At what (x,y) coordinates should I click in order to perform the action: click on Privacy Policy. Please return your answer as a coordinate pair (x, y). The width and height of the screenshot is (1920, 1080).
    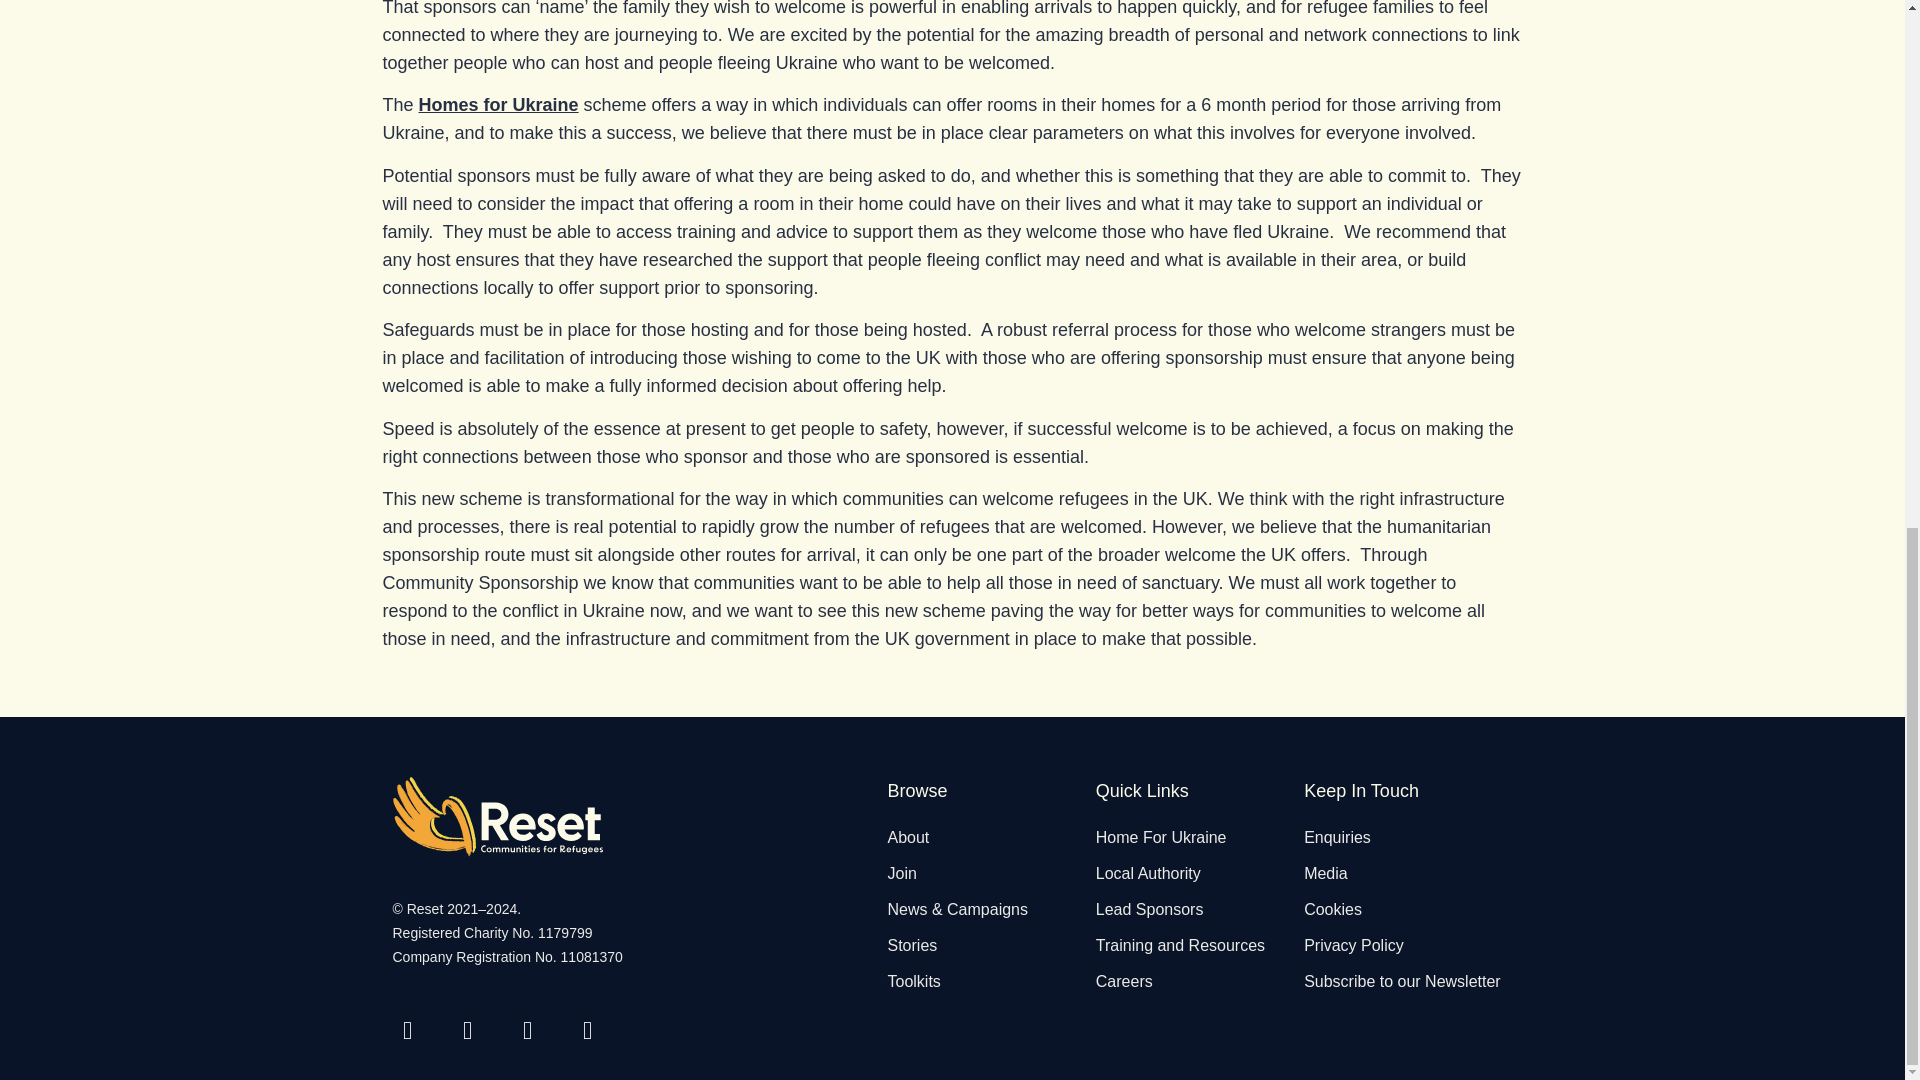
    Looking at the image, I should click on (1408, 946).